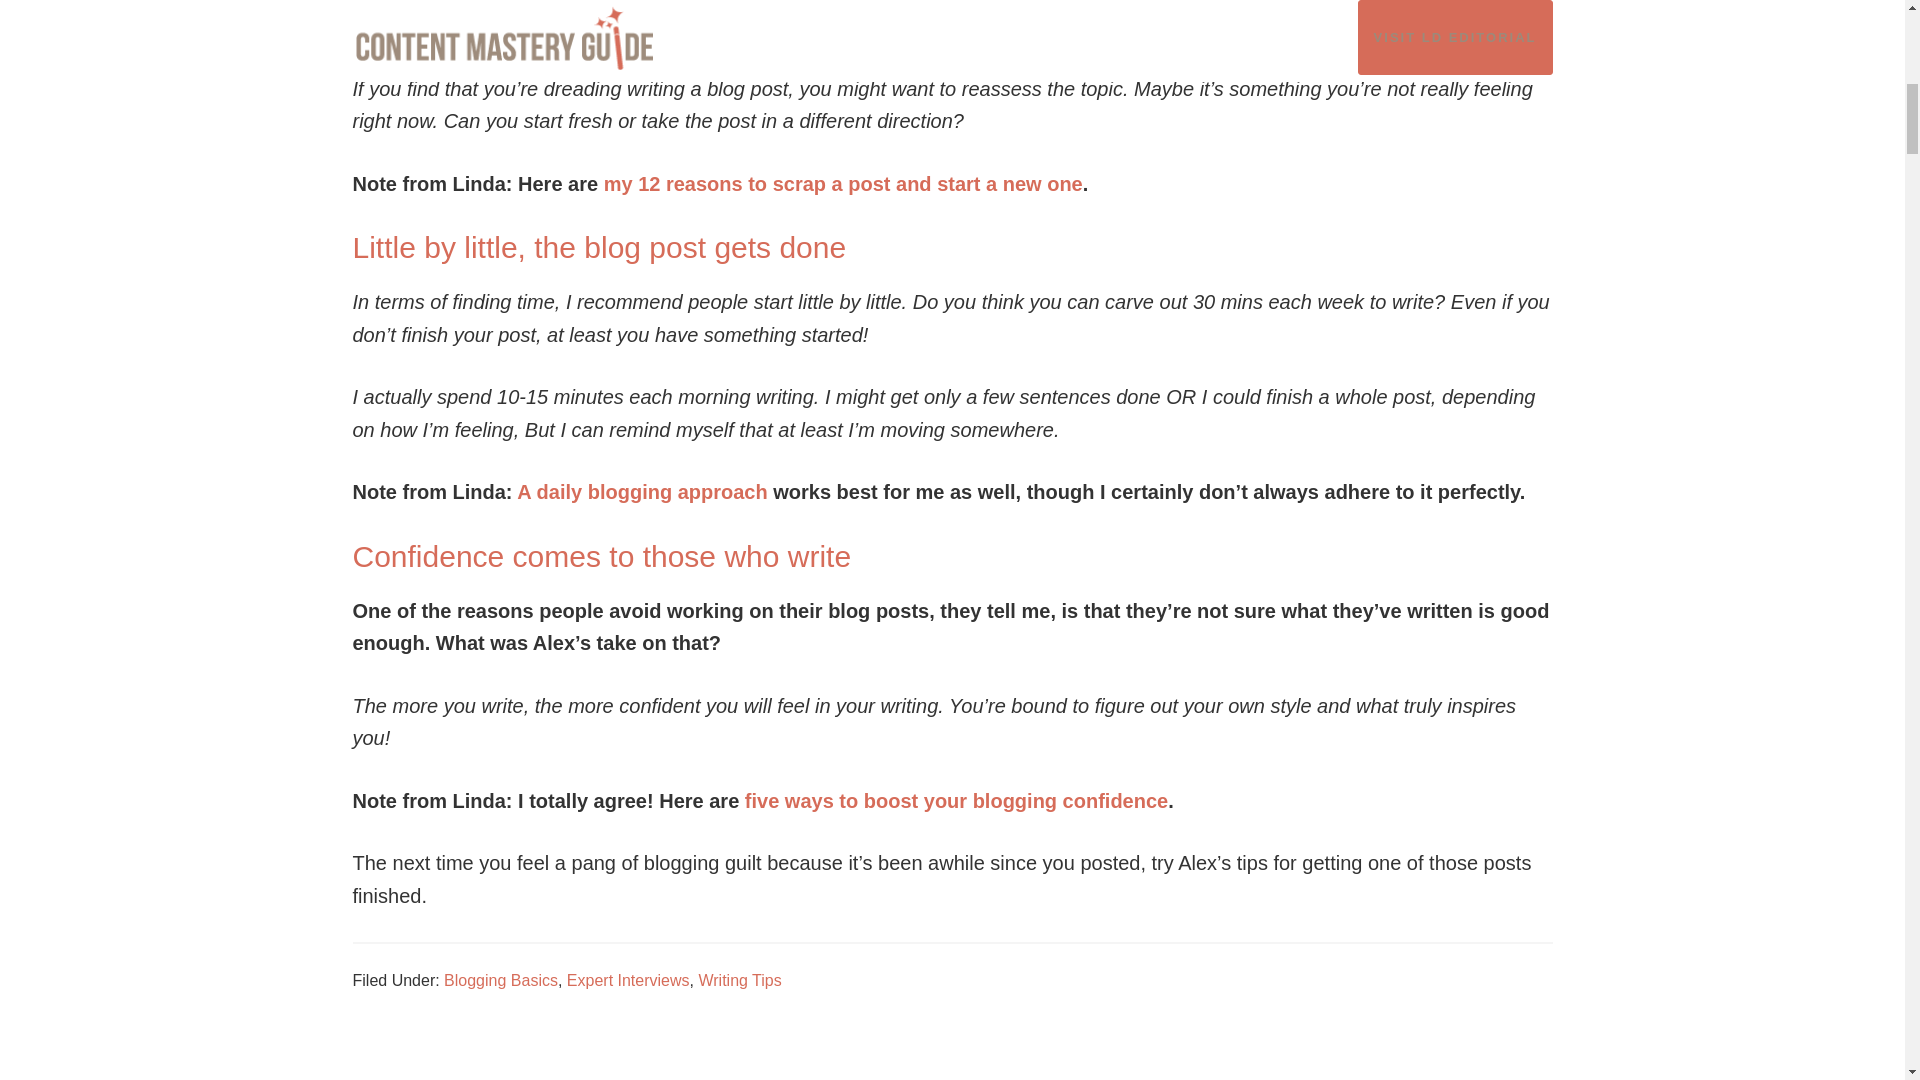 This screenshot has height=1080, width=1920. Describe the element at coordinates (740, 980) in the screenshot. I see `Writing Tips` at that location.